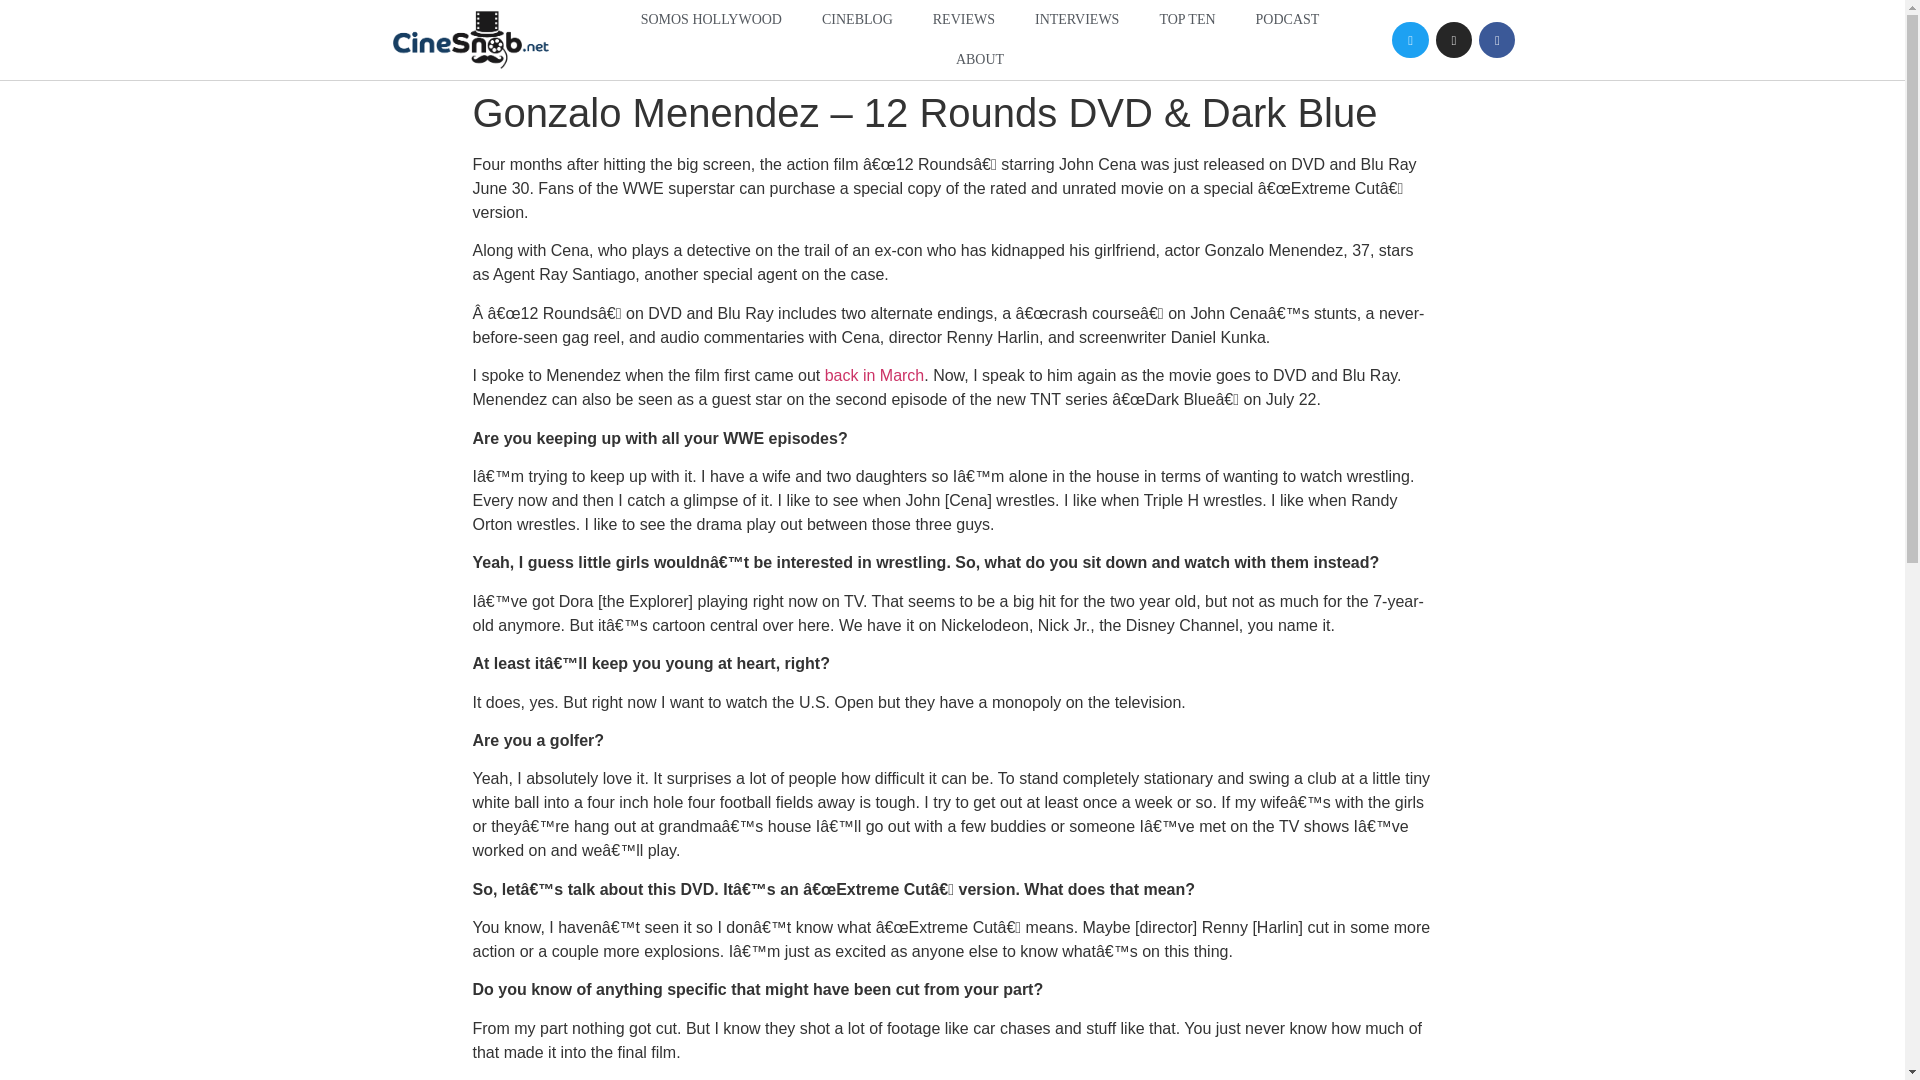  I want to click on TOP TEN, so click(1186, 20).